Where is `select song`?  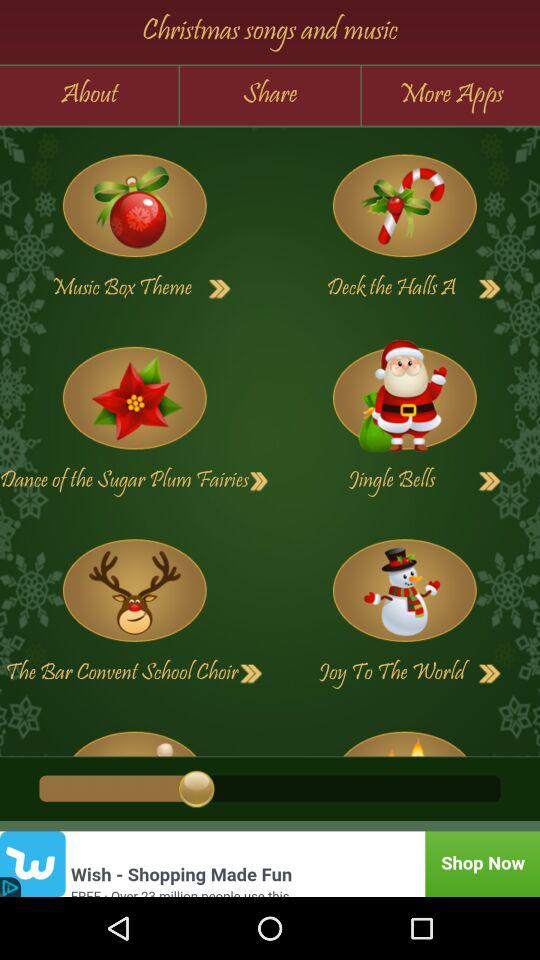
select song is located at coordinates (404, 206).